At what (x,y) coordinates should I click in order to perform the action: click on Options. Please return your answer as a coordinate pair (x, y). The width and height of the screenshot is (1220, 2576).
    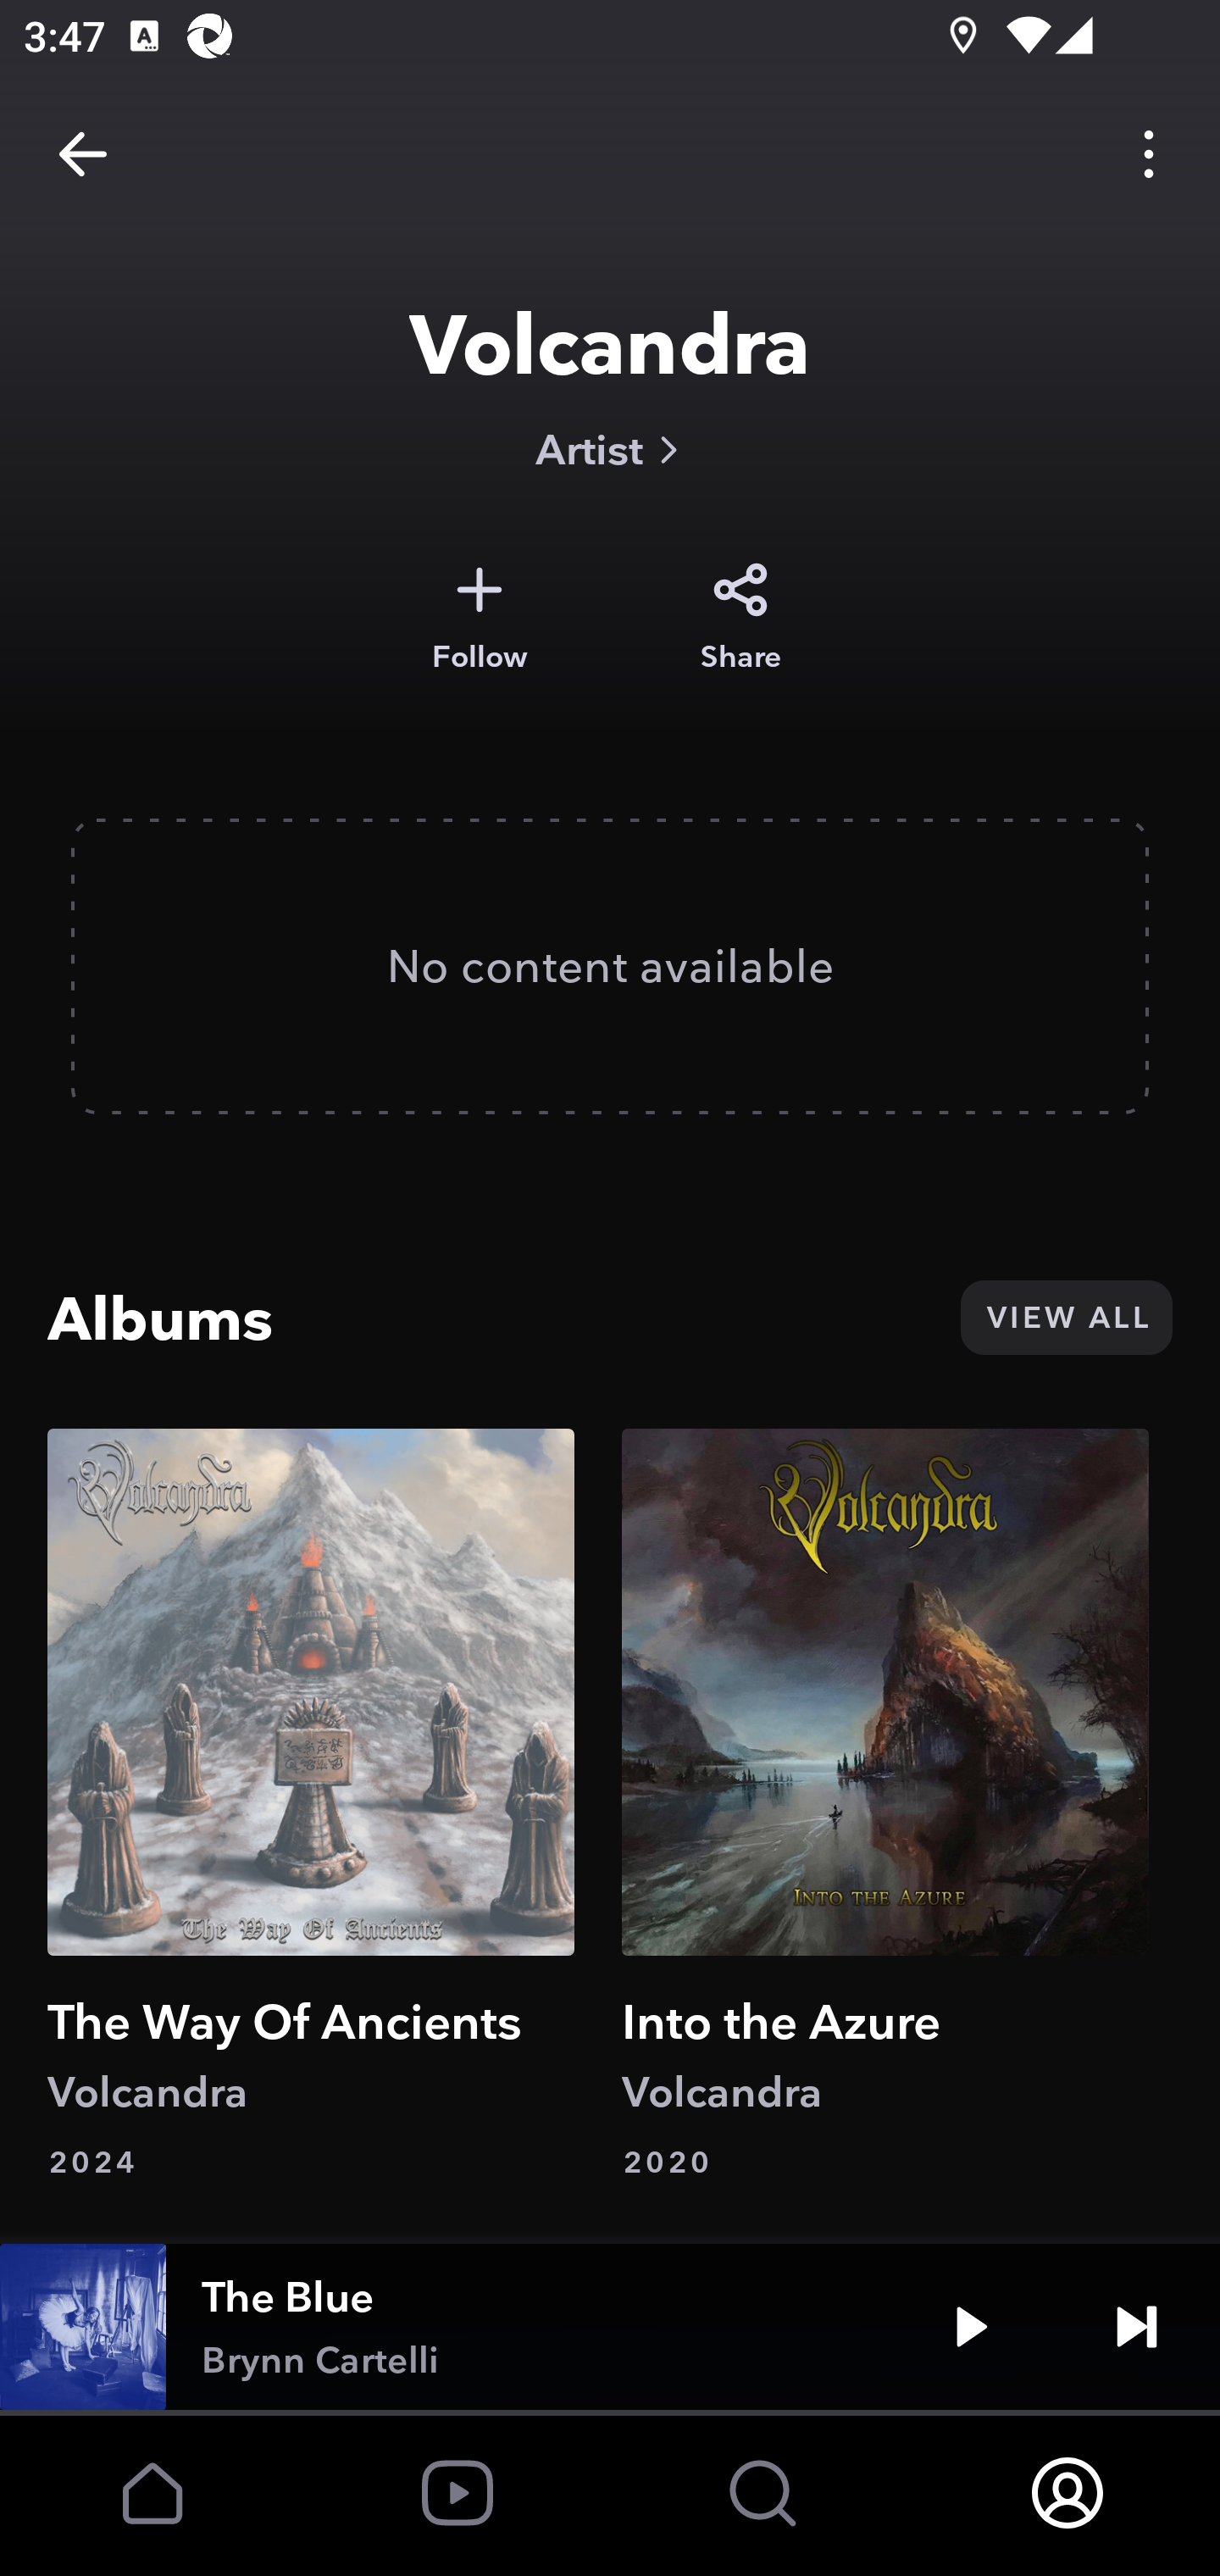
    Looking at the image, I should click on (1149, 154).